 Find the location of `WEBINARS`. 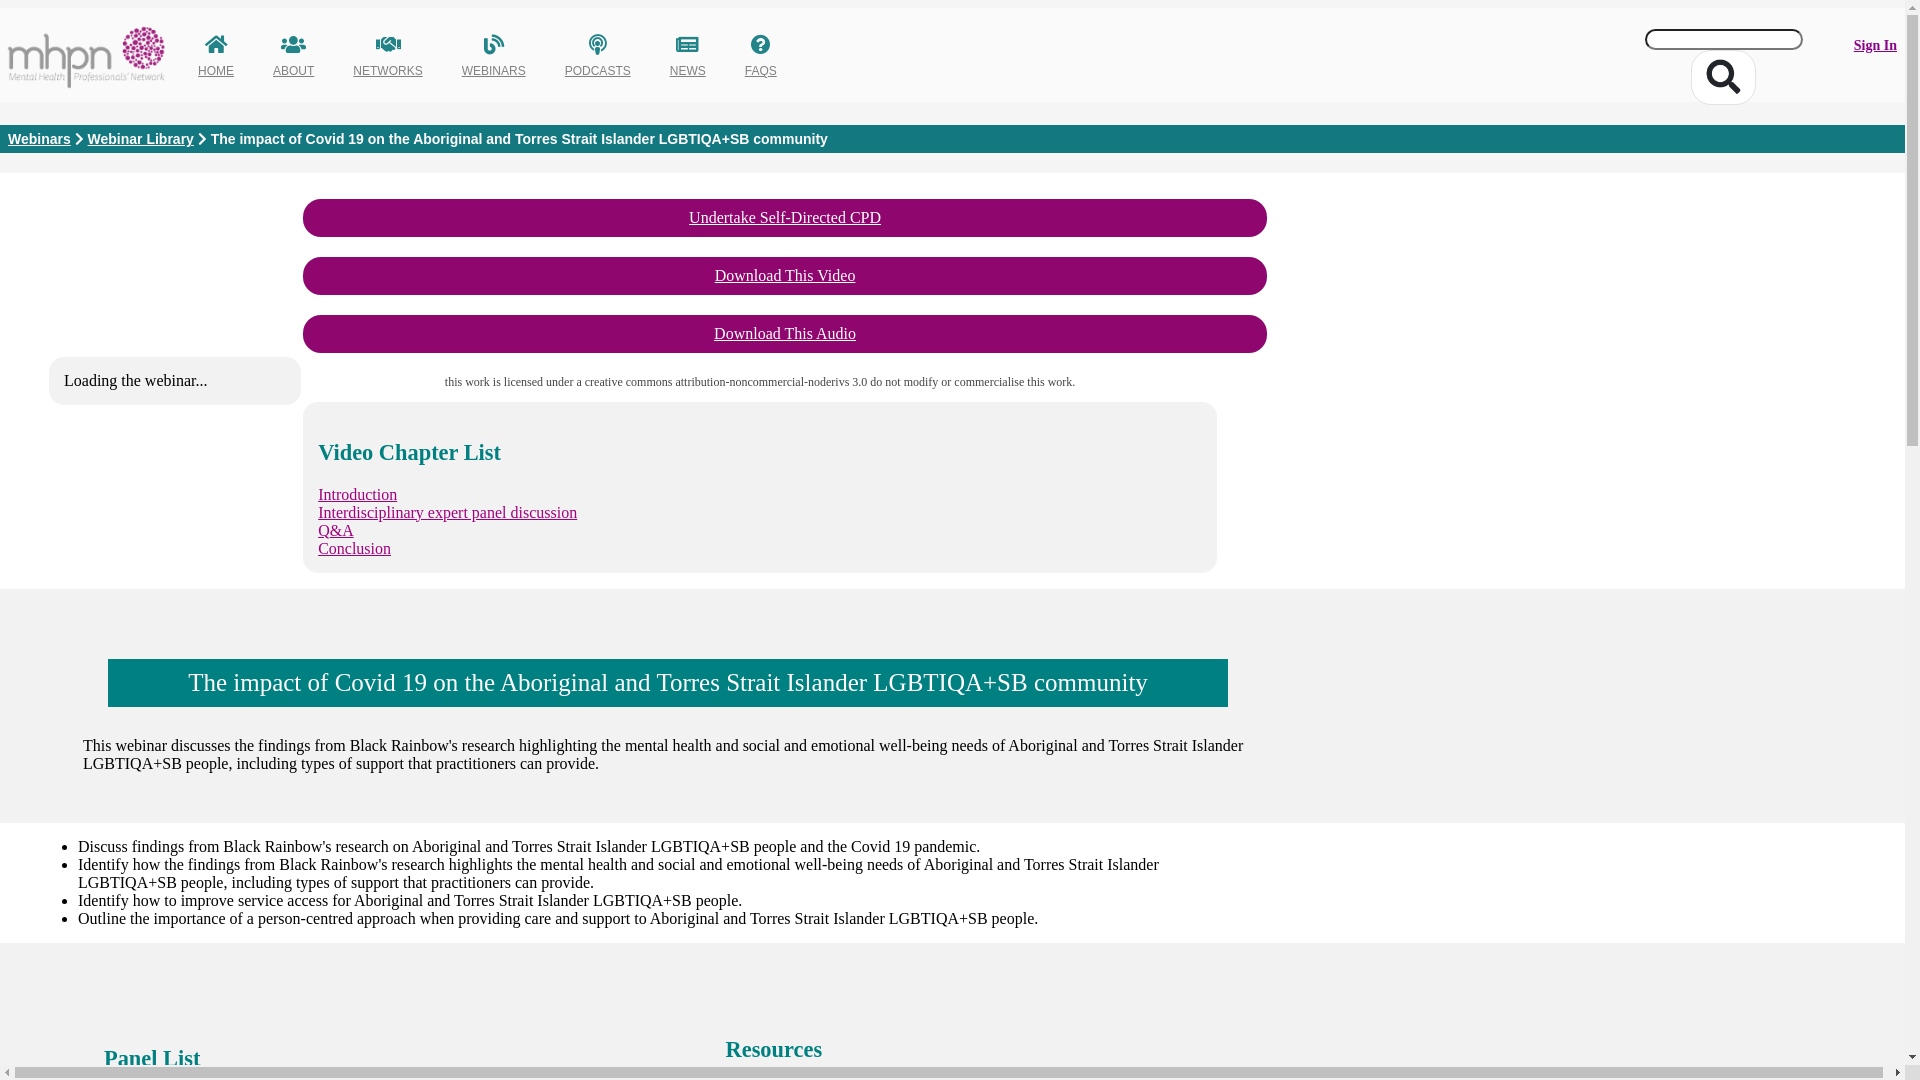

WEBINARS is located at coordinates (494, 71).